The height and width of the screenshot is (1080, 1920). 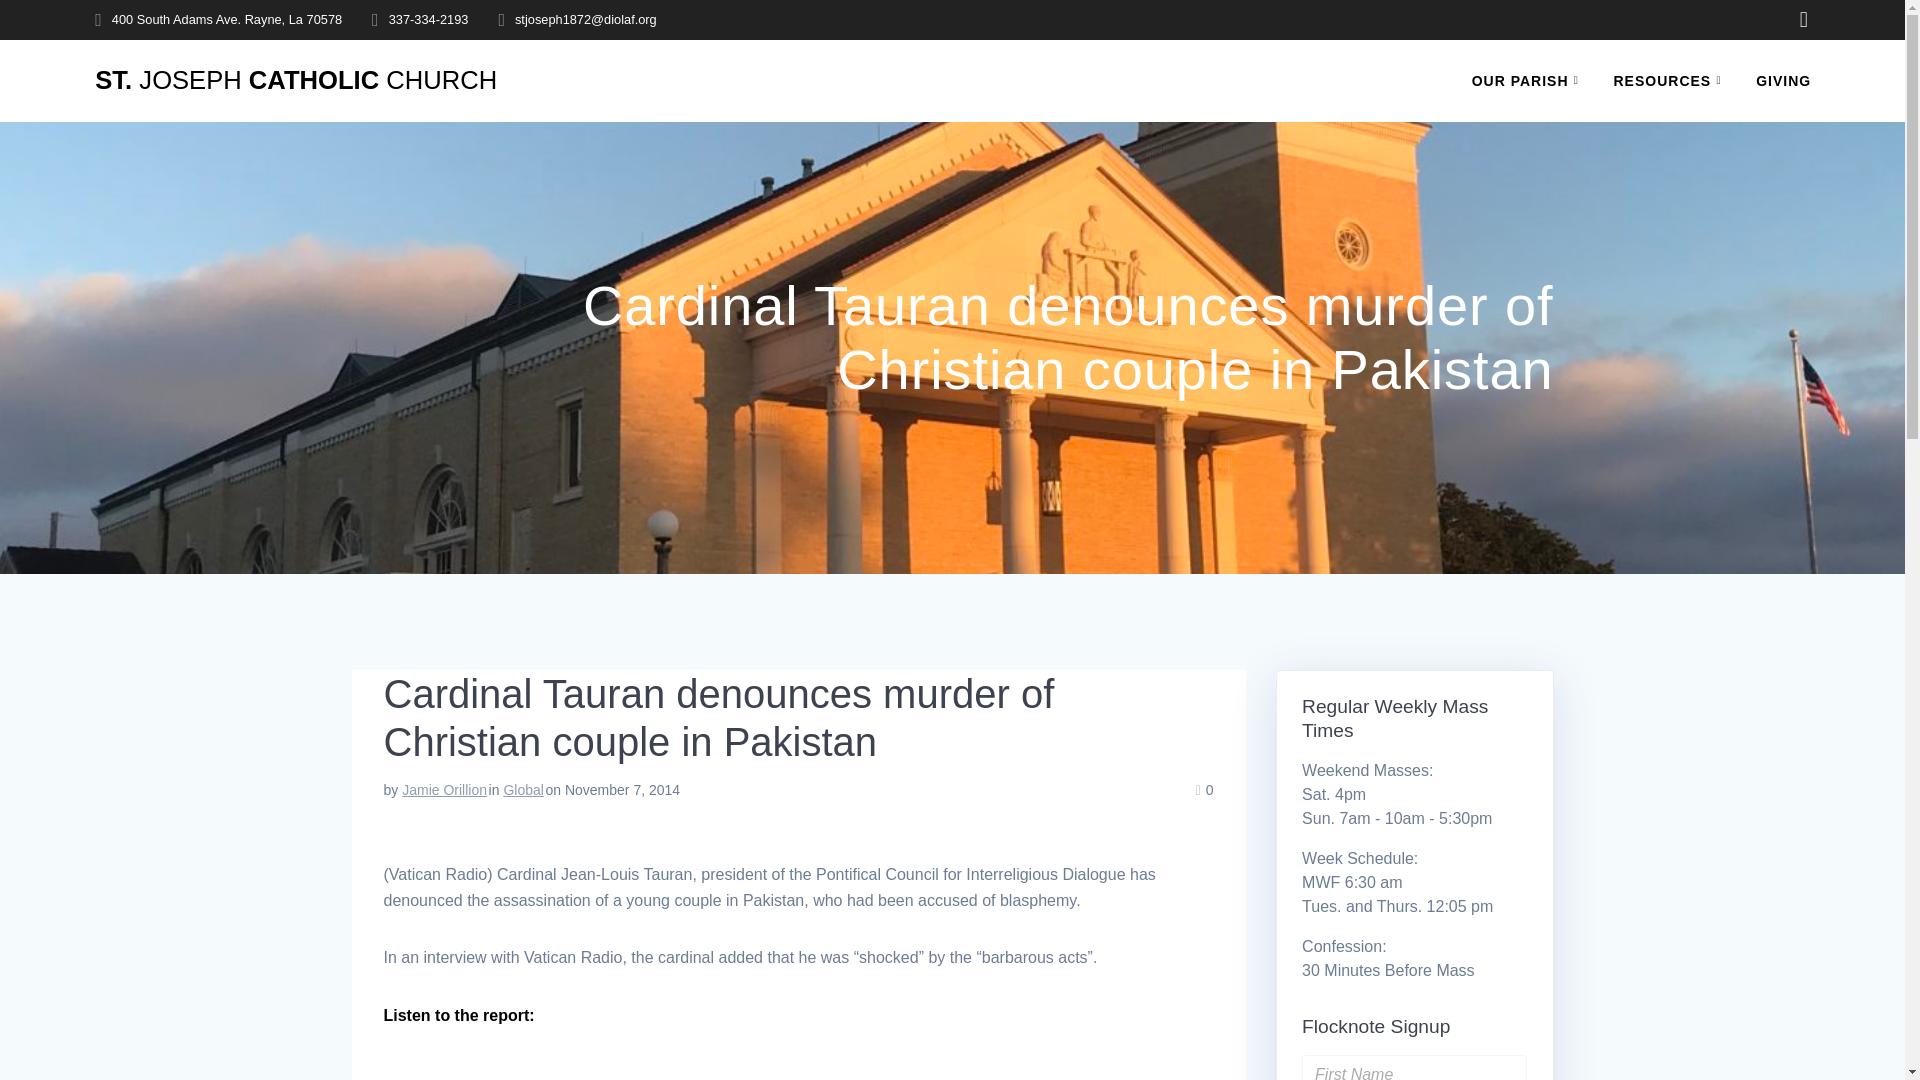 What do you see at coordinates (1783, 80) in the screenshot?
I see `GIVING` at bounding box center [1783, 80].